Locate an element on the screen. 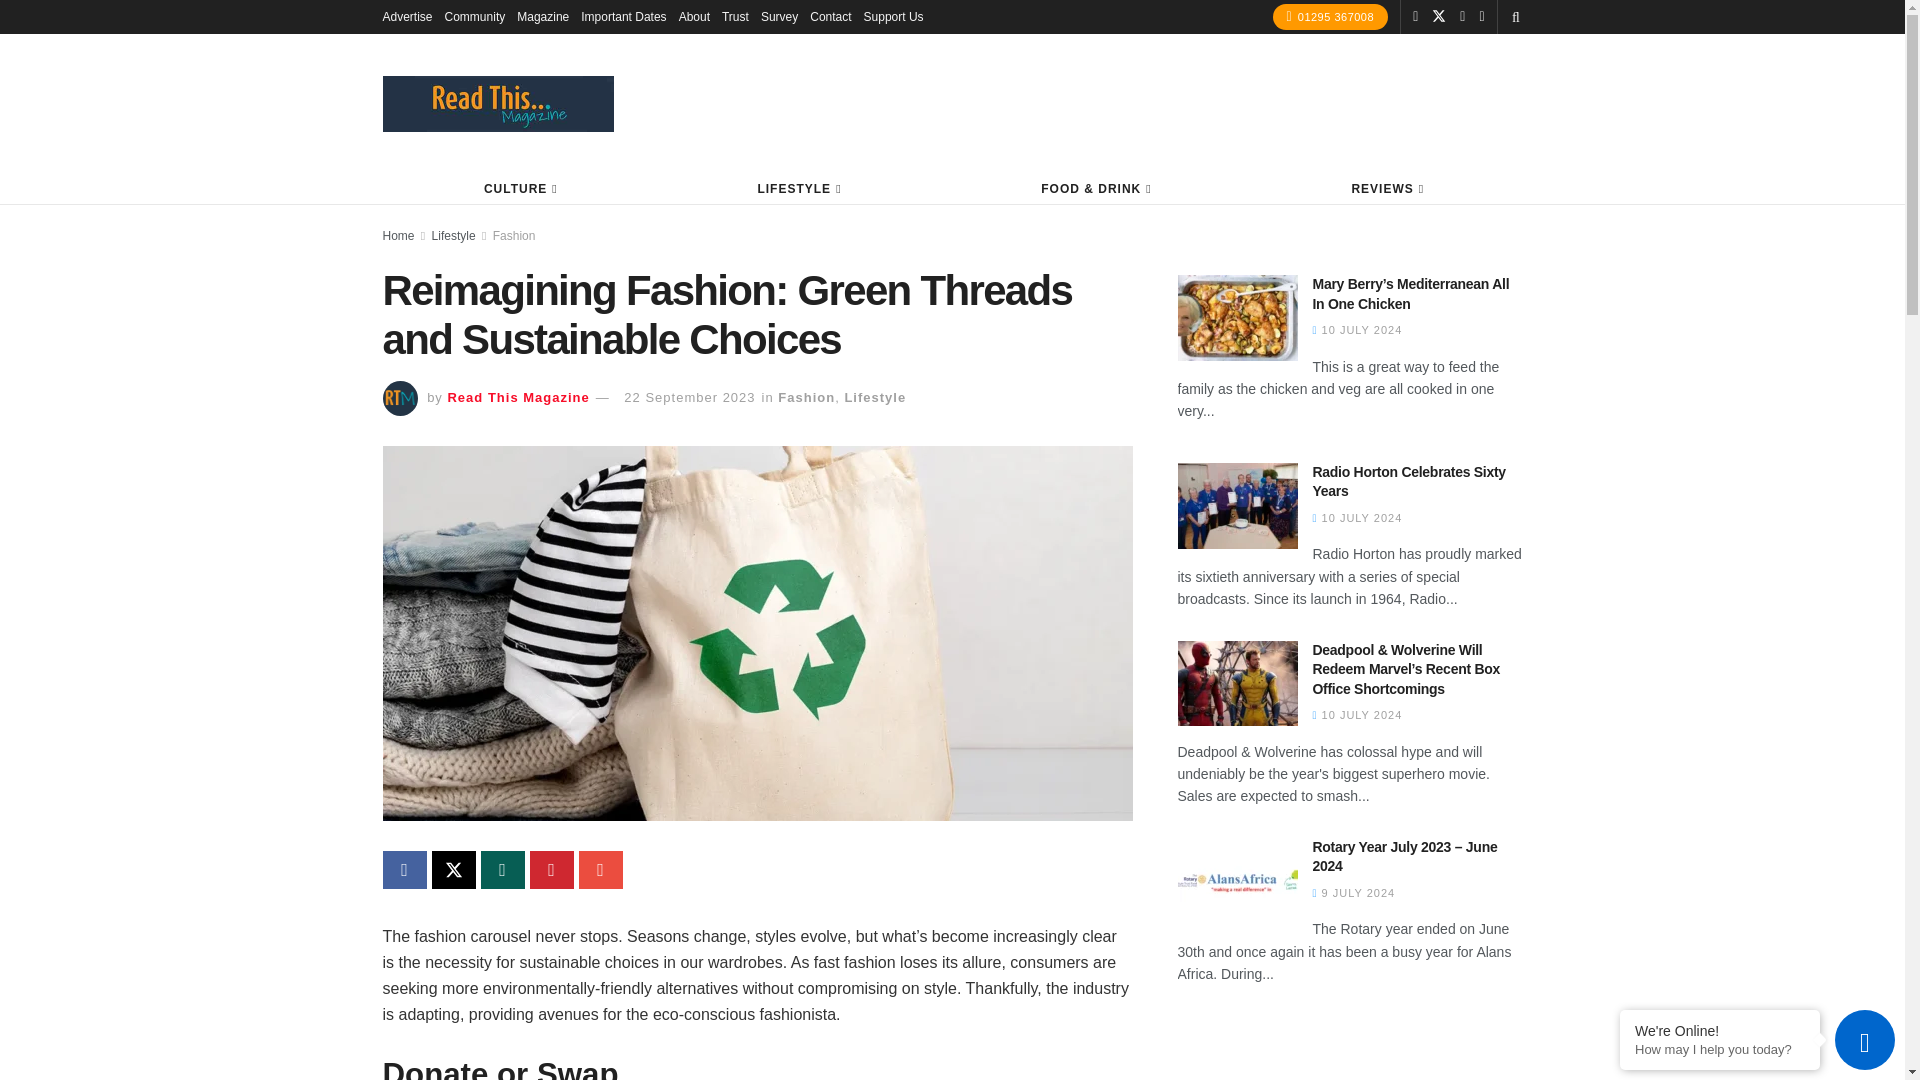 This screenshot has width=1920, height=1080. Survey is located at coordinates (779, 16).